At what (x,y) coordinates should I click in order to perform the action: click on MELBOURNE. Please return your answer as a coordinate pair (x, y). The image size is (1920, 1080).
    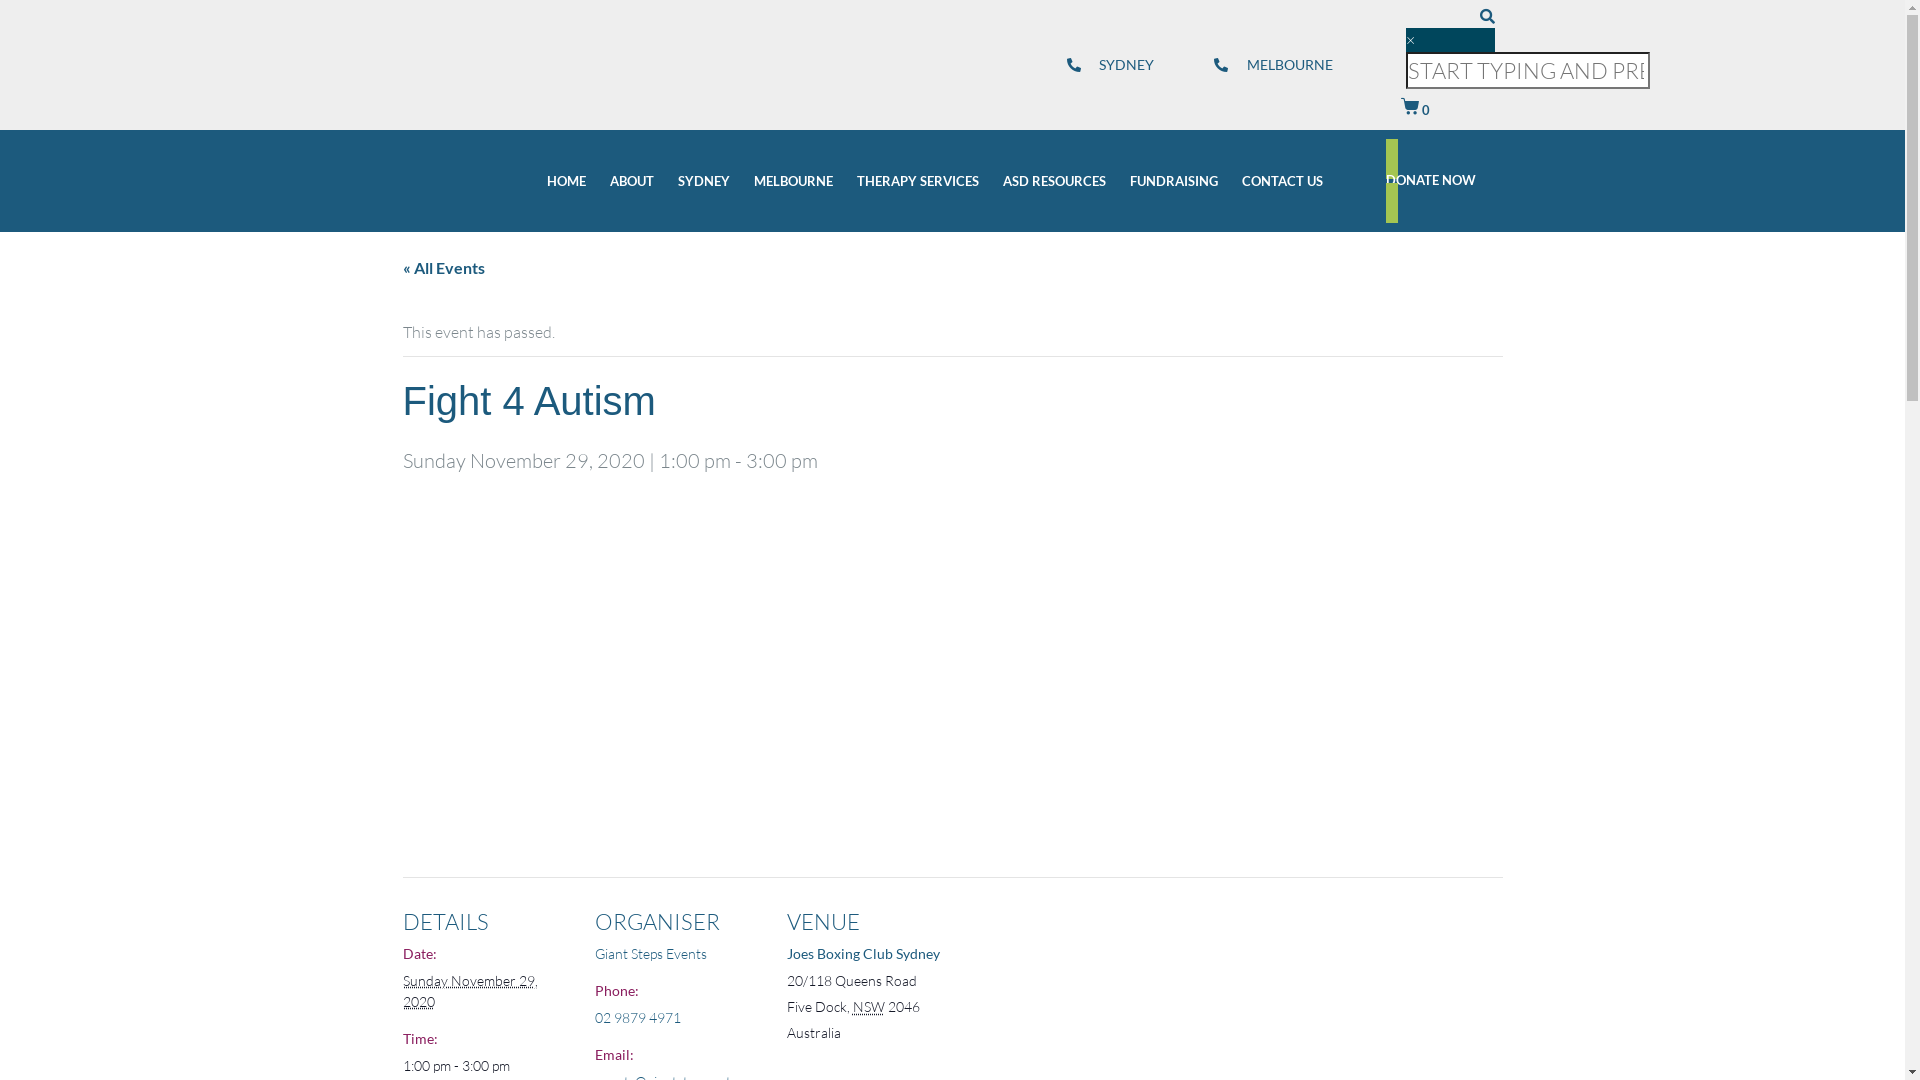
    Looking at the image, I should click on (794, 182).